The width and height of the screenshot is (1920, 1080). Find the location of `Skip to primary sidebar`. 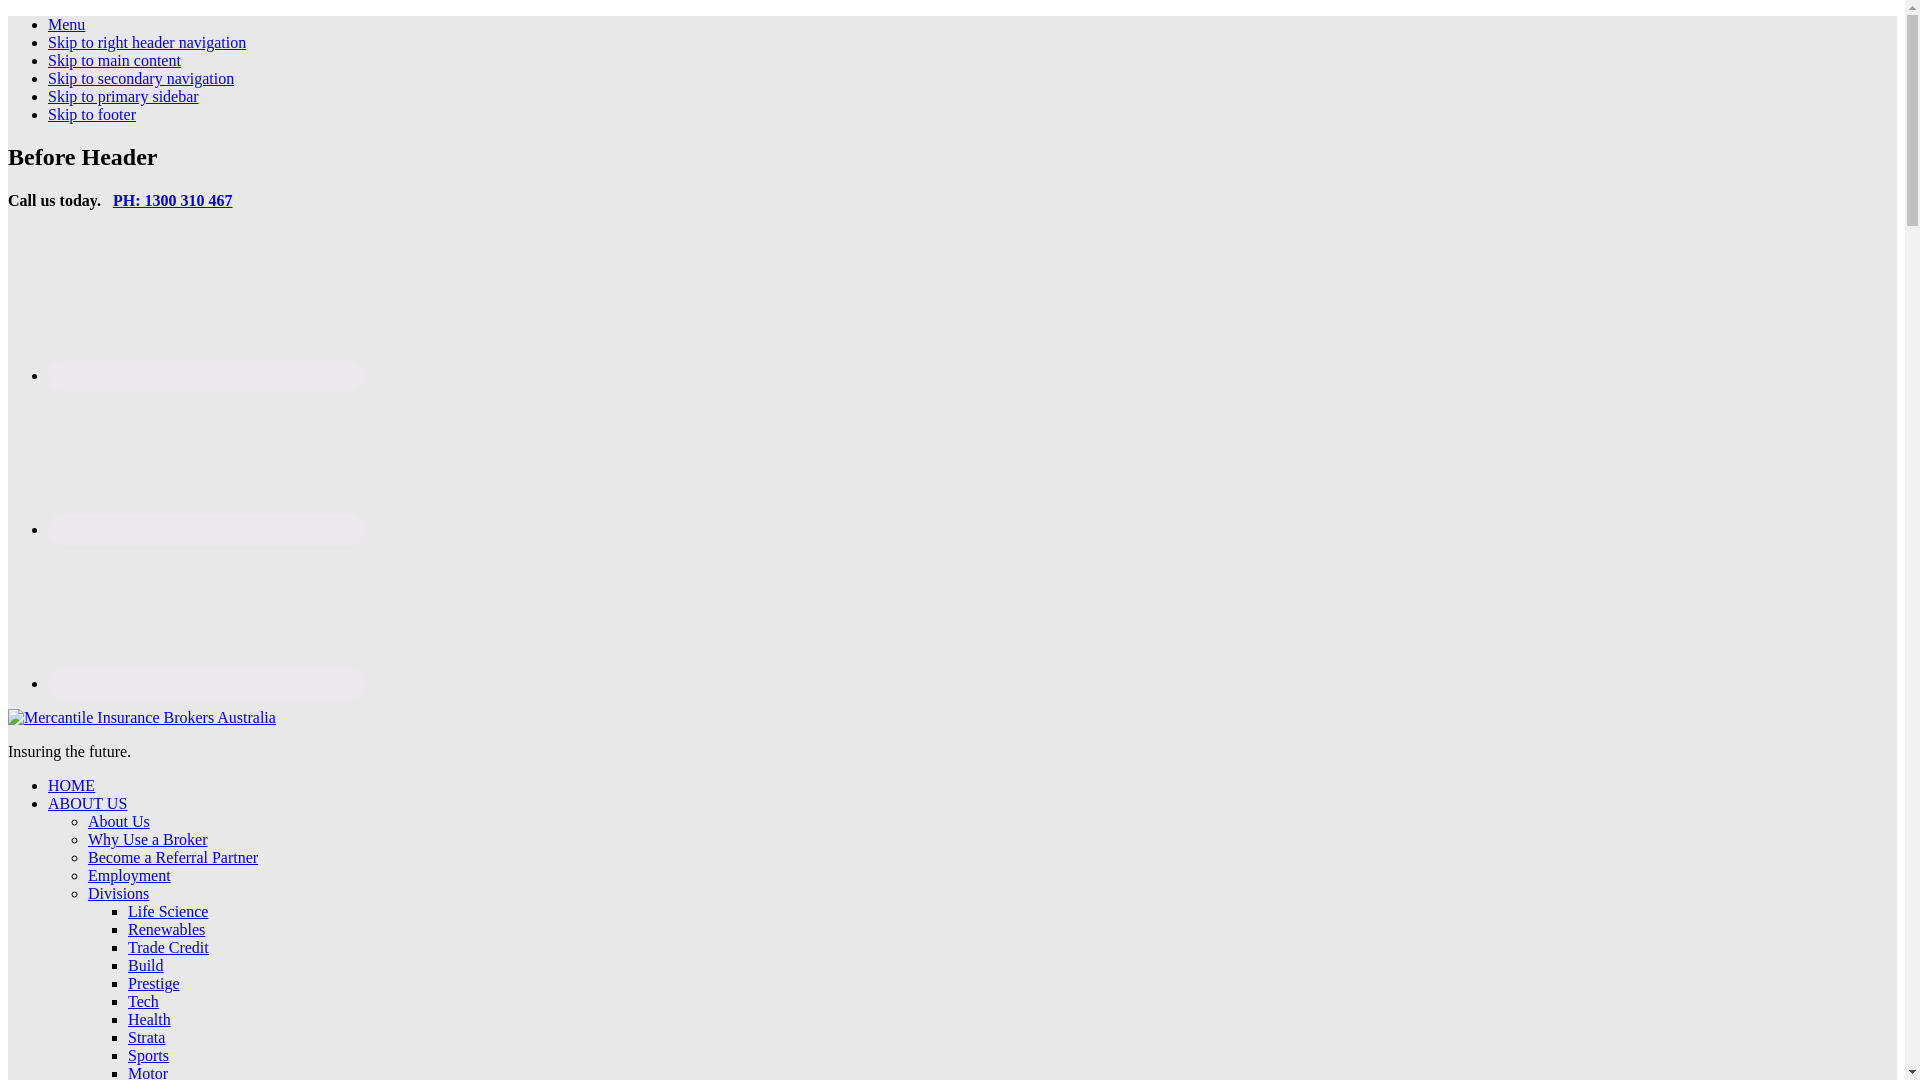

Skip to primary sidebar is located at coordinates (124, 96).